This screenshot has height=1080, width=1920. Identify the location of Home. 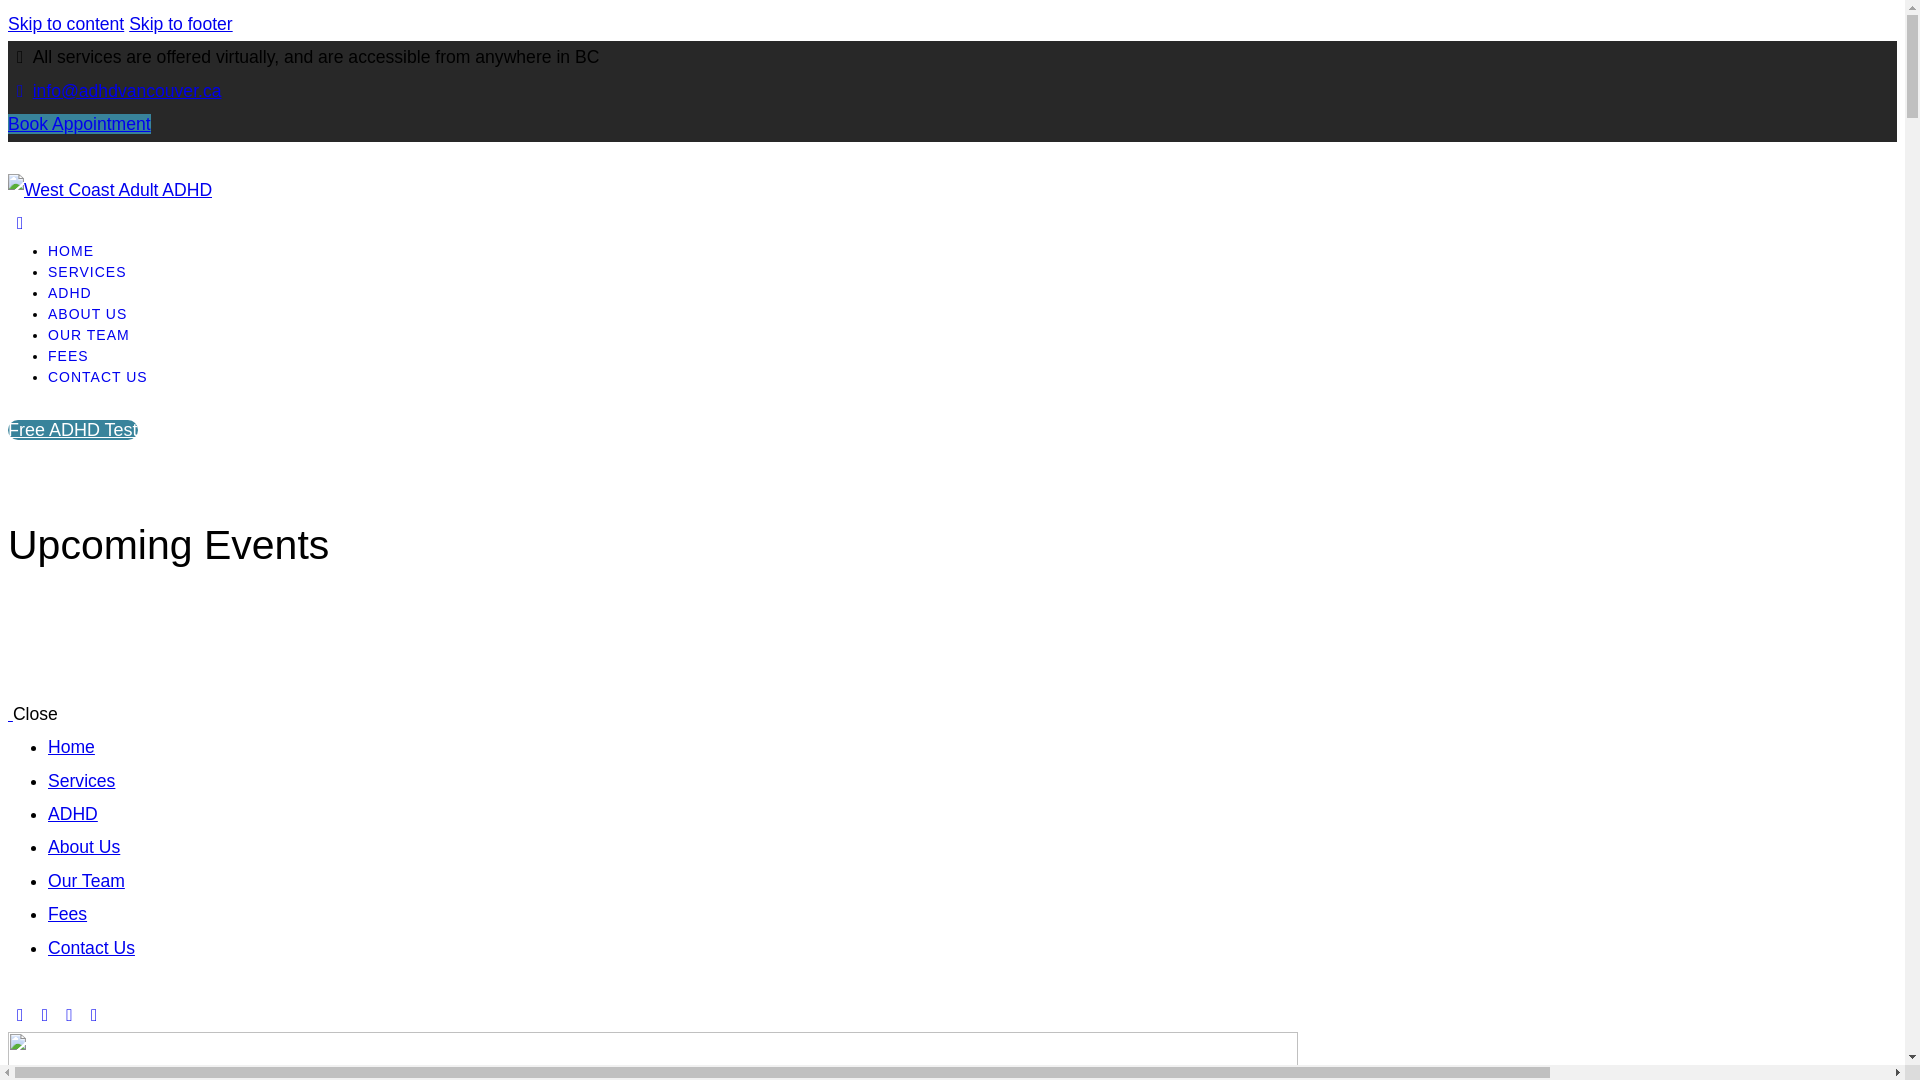
(72, 747).